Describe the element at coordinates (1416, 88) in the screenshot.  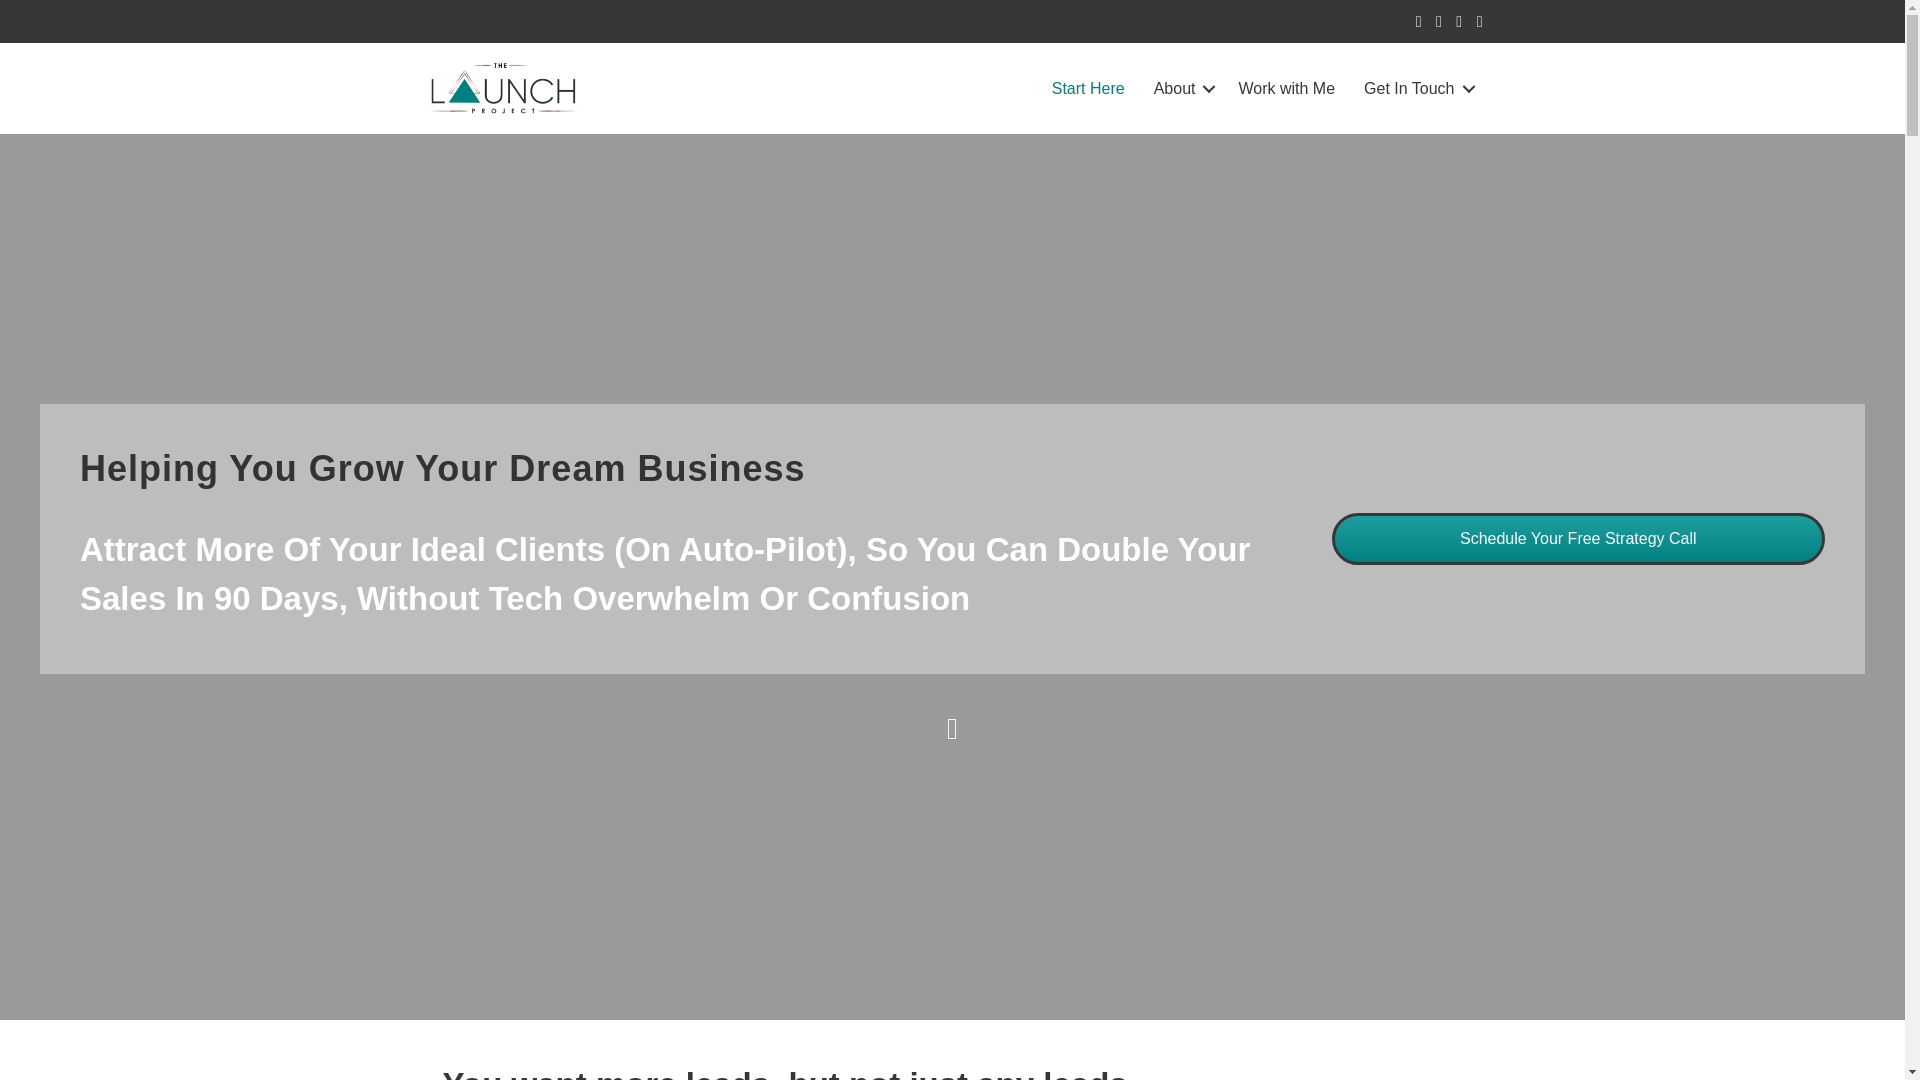
I see `Get In Touch` at that location.